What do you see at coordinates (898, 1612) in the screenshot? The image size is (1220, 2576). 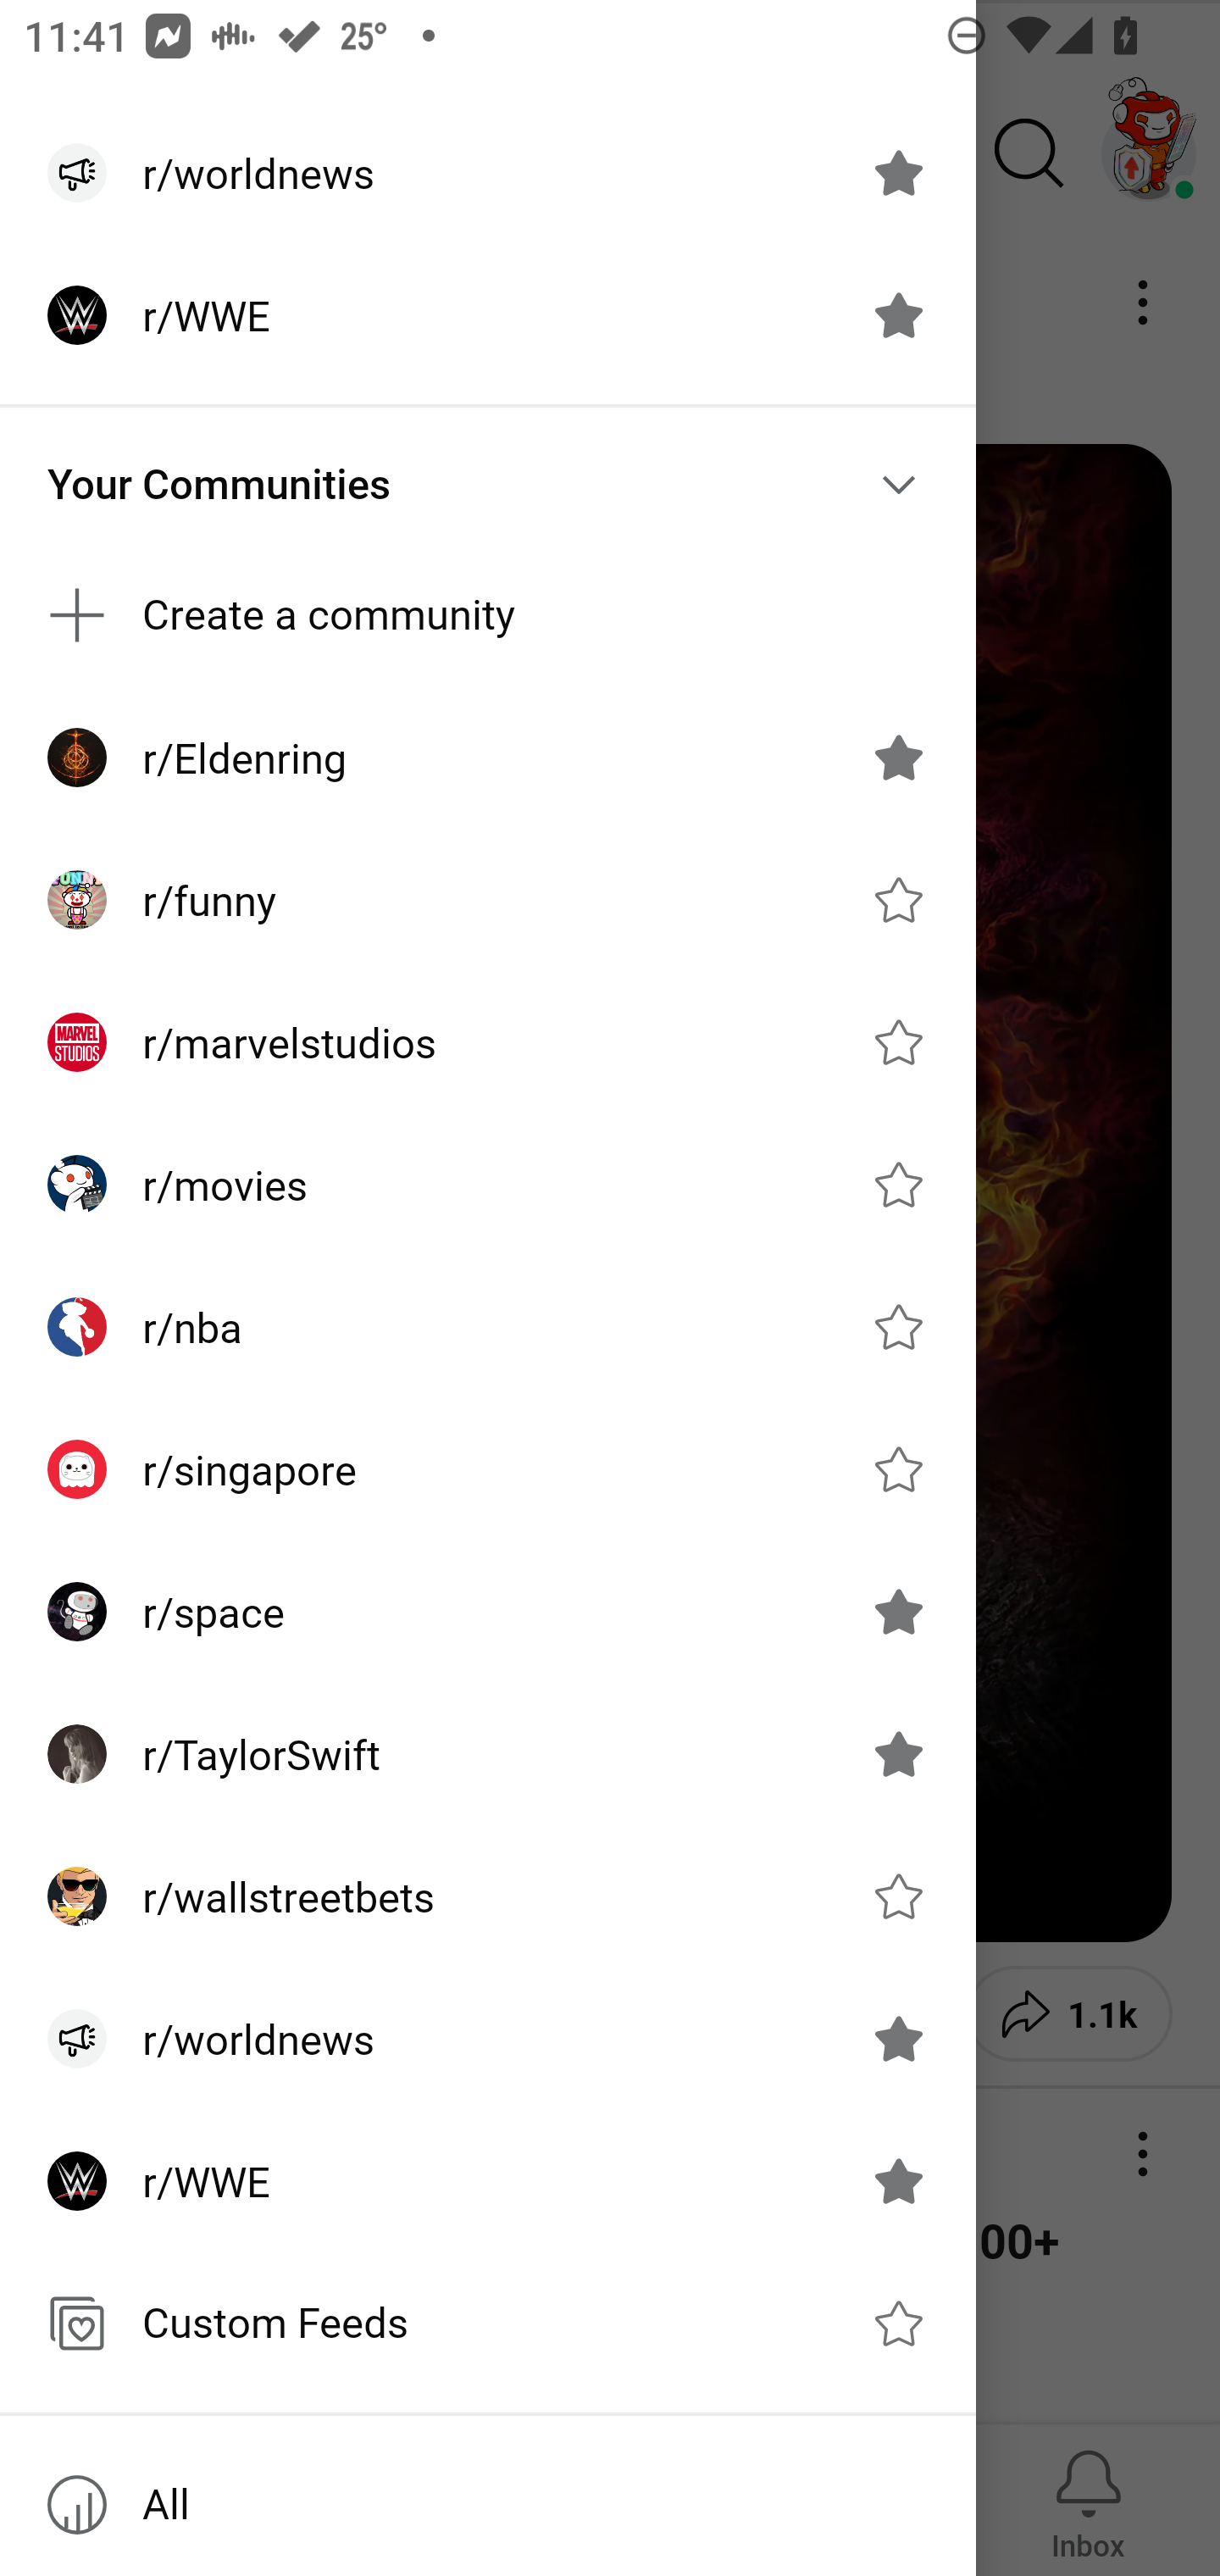 I see `Unfavorite r/space` at bounding box center [898, 1612].